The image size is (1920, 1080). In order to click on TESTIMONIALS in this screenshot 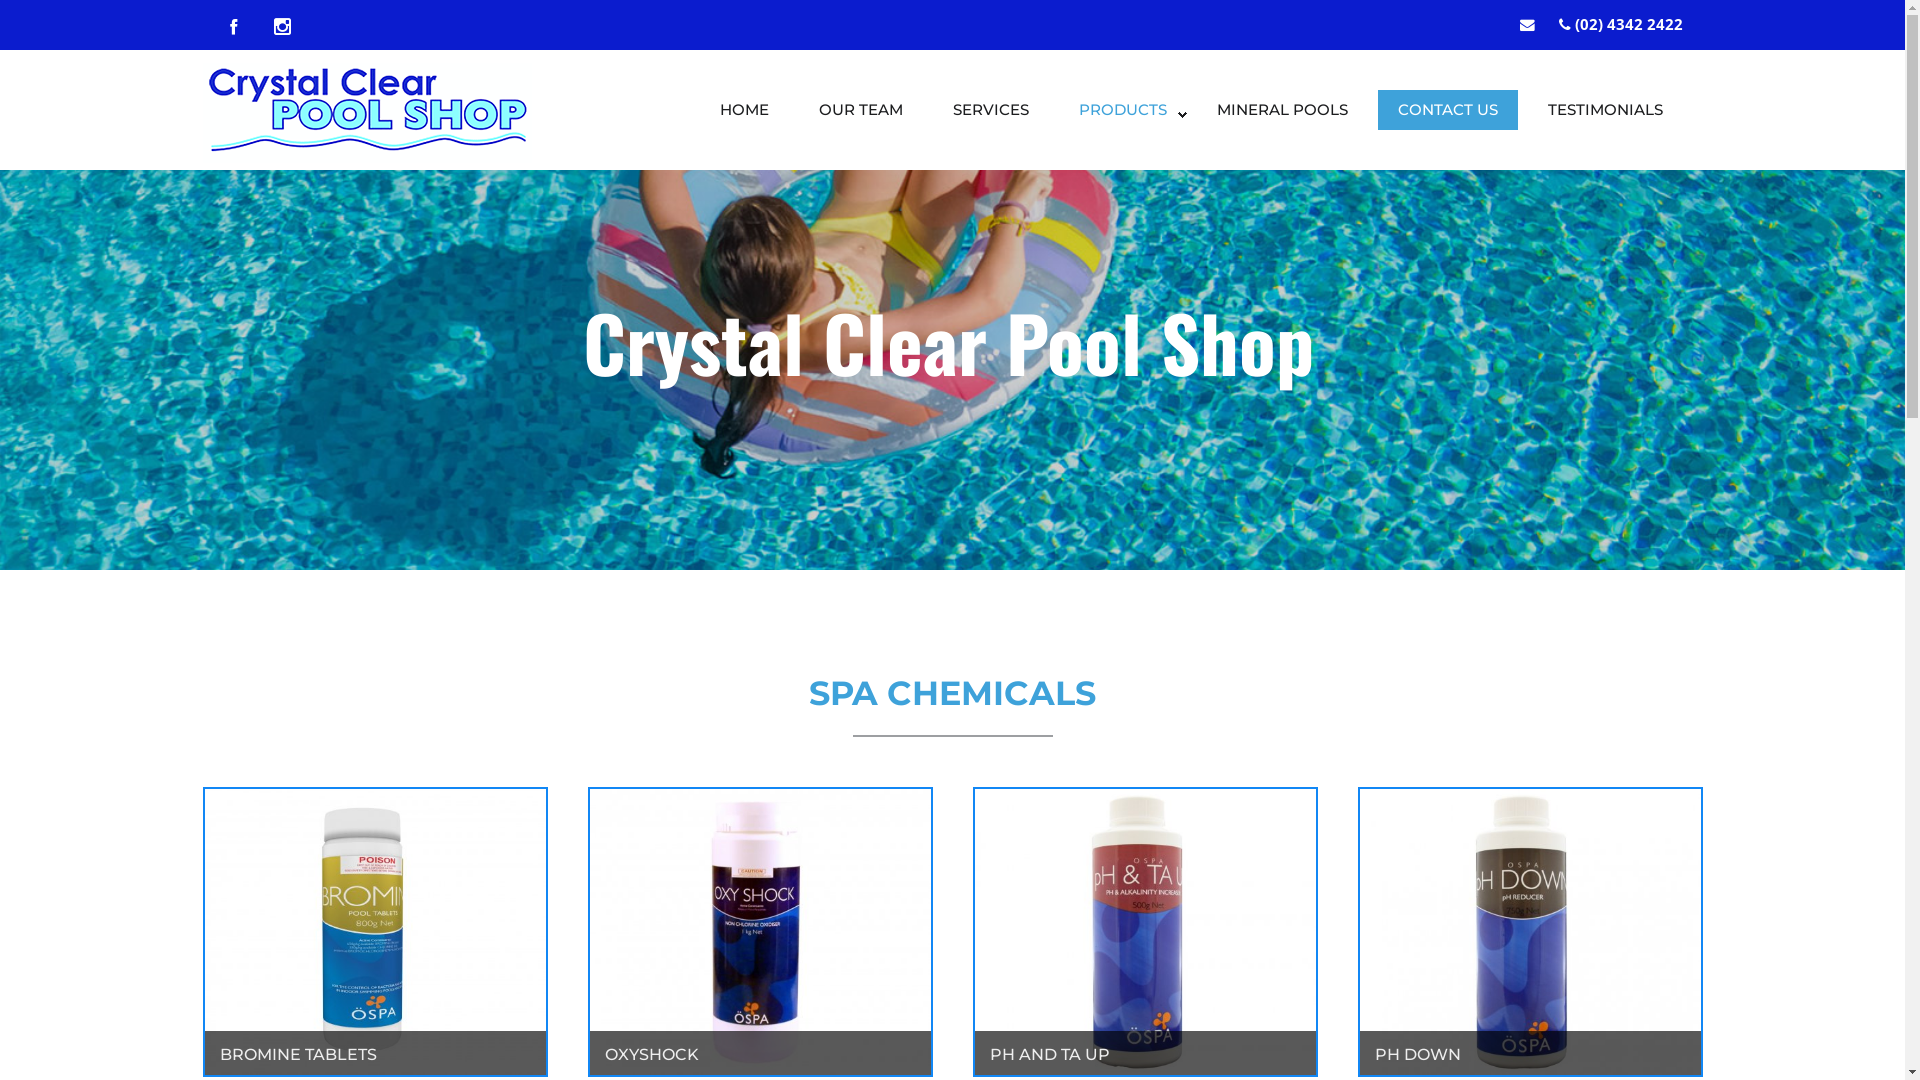, I will do `click(1606, 110)`.